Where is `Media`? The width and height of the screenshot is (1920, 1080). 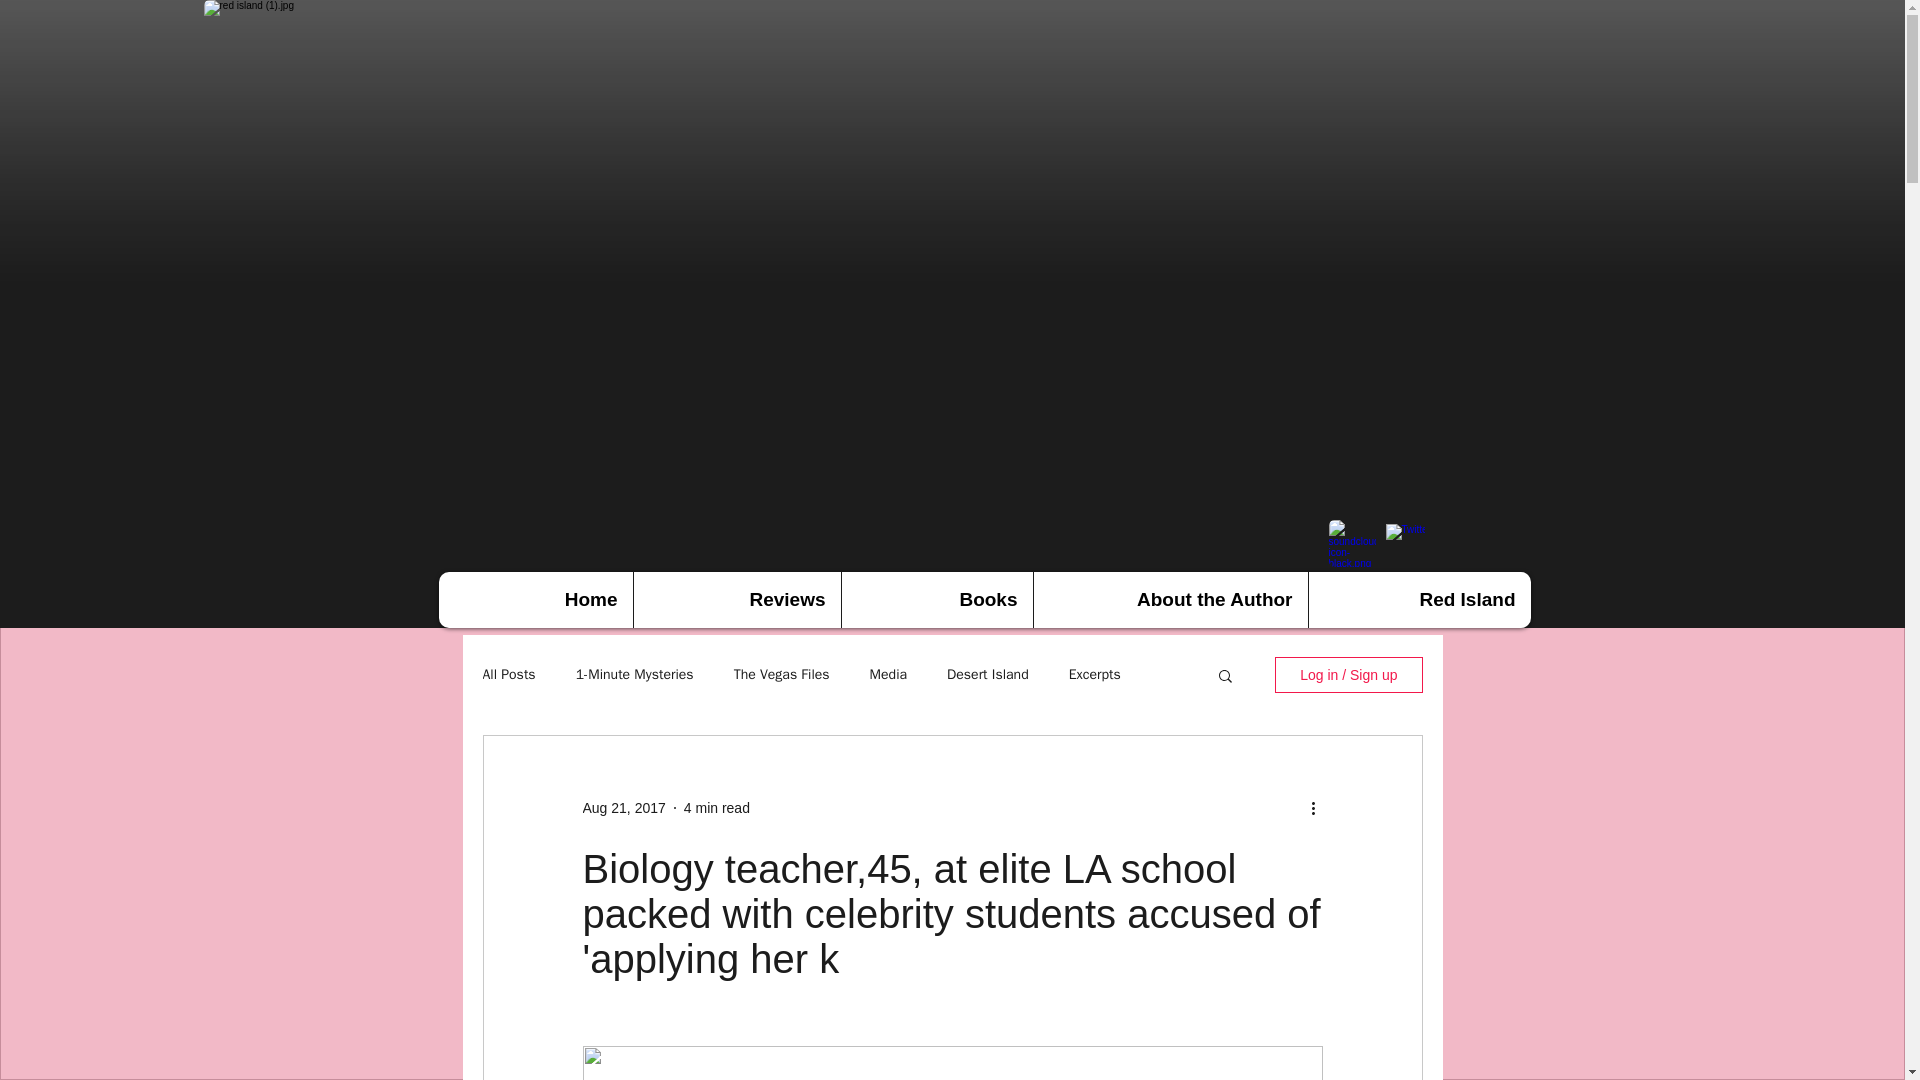 Media is located at coordinates (888, 674).